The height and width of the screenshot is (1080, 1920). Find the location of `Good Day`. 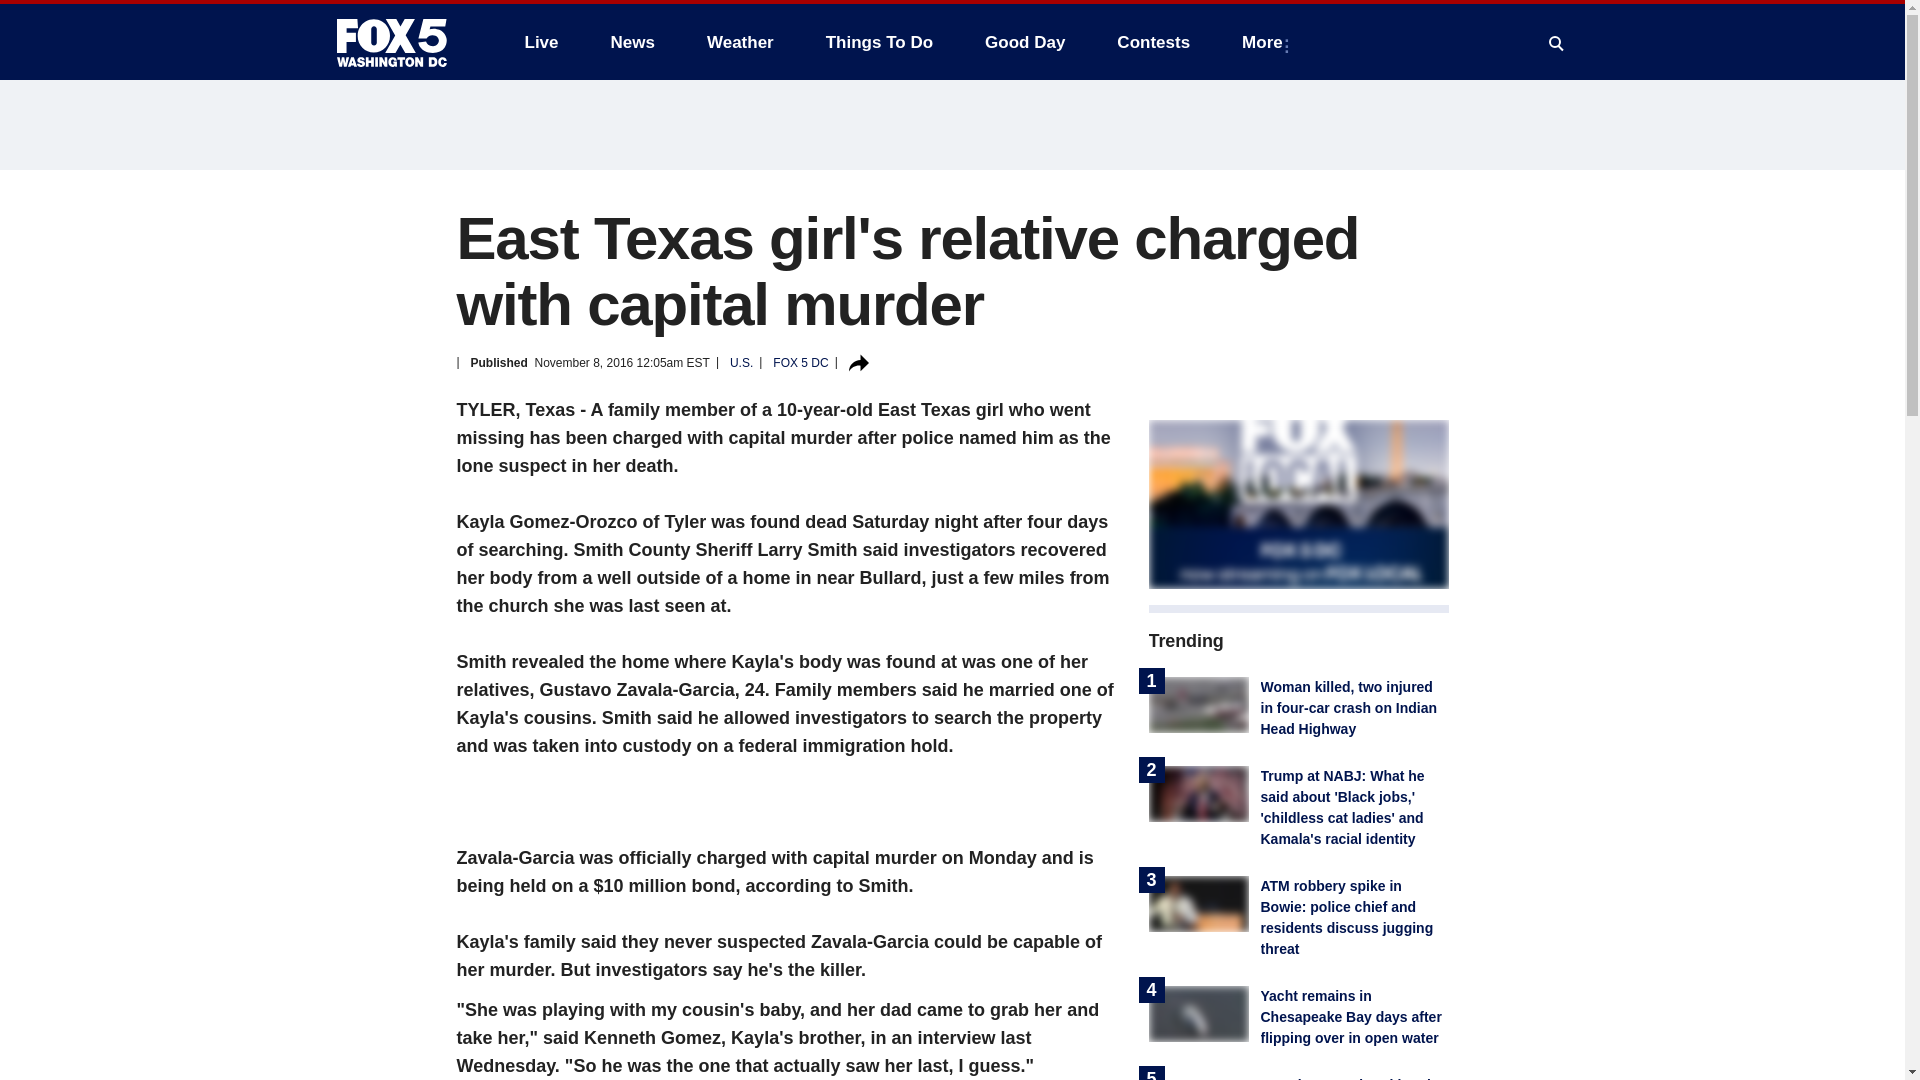

Good Day is located at coordinates (1024, 42).